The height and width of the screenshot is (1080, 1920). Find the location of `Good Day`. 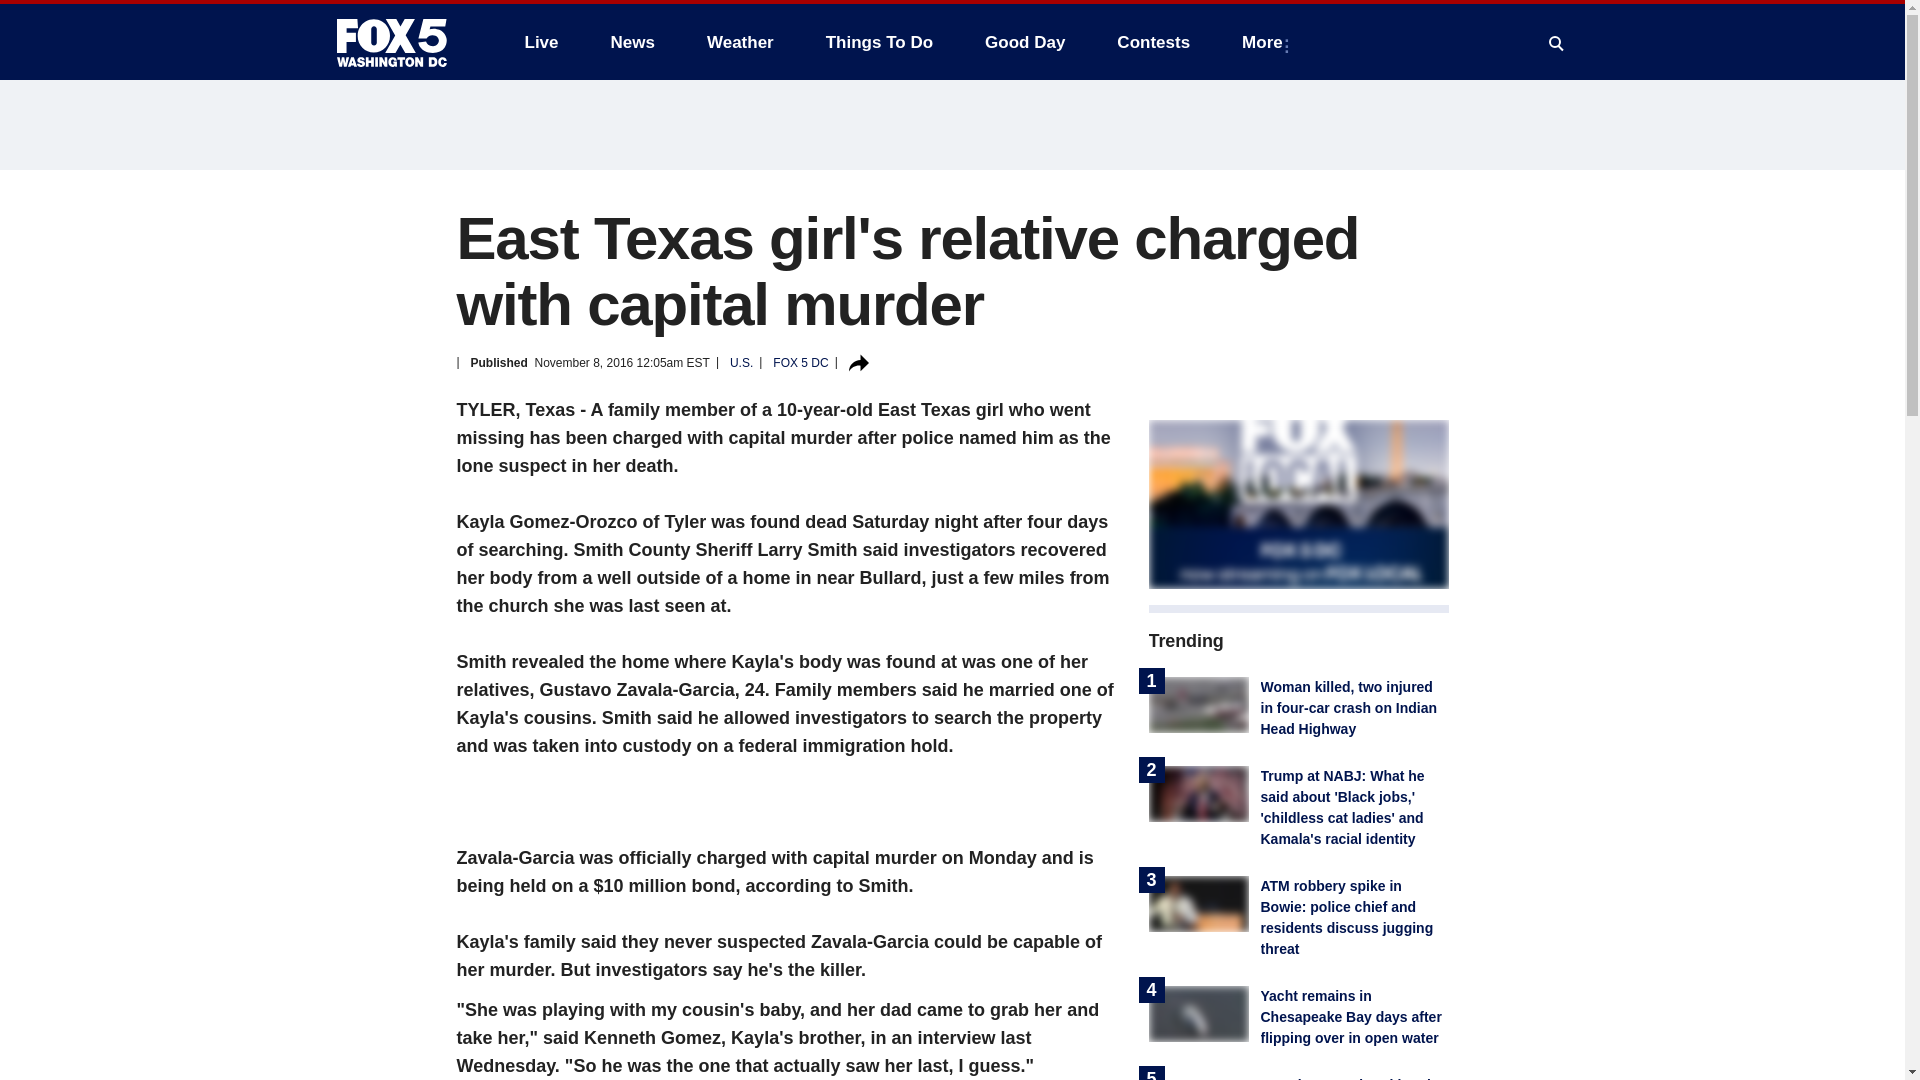

Good Day is located at coordinates (1024, 42).